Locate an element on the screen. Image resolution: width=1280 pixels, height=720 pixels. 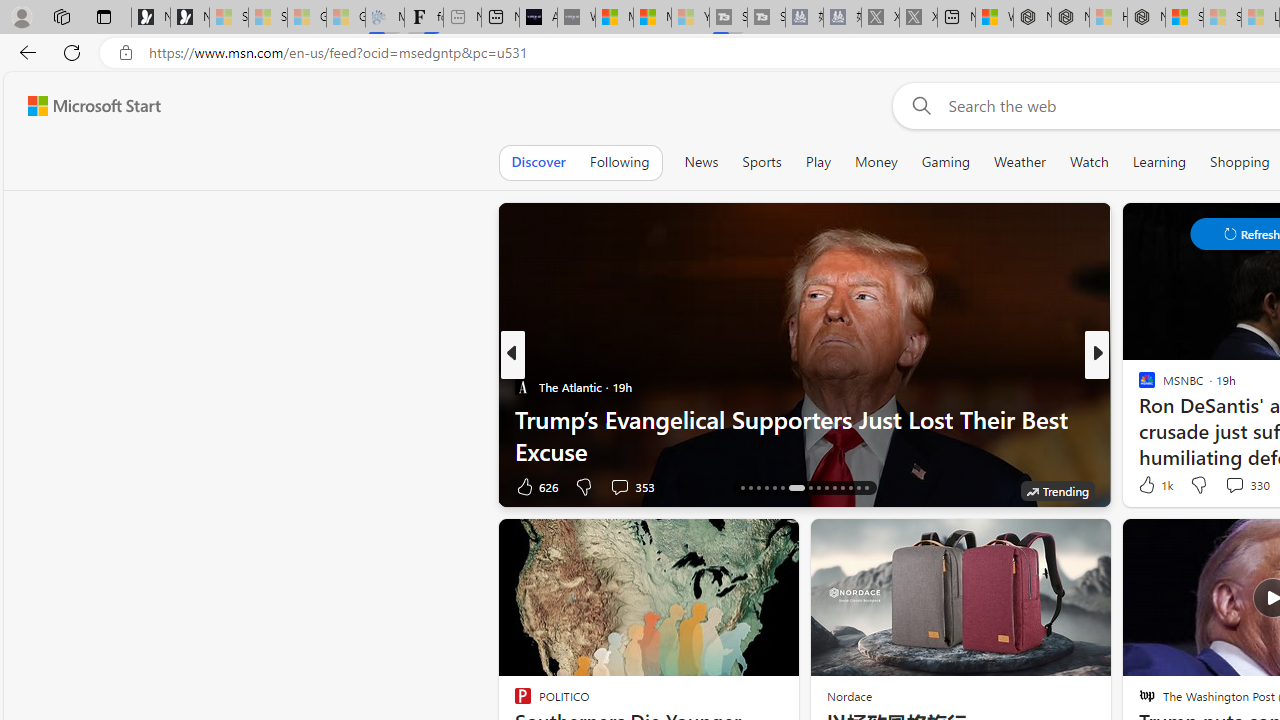
626 Like is located at coordinates (535, 486).